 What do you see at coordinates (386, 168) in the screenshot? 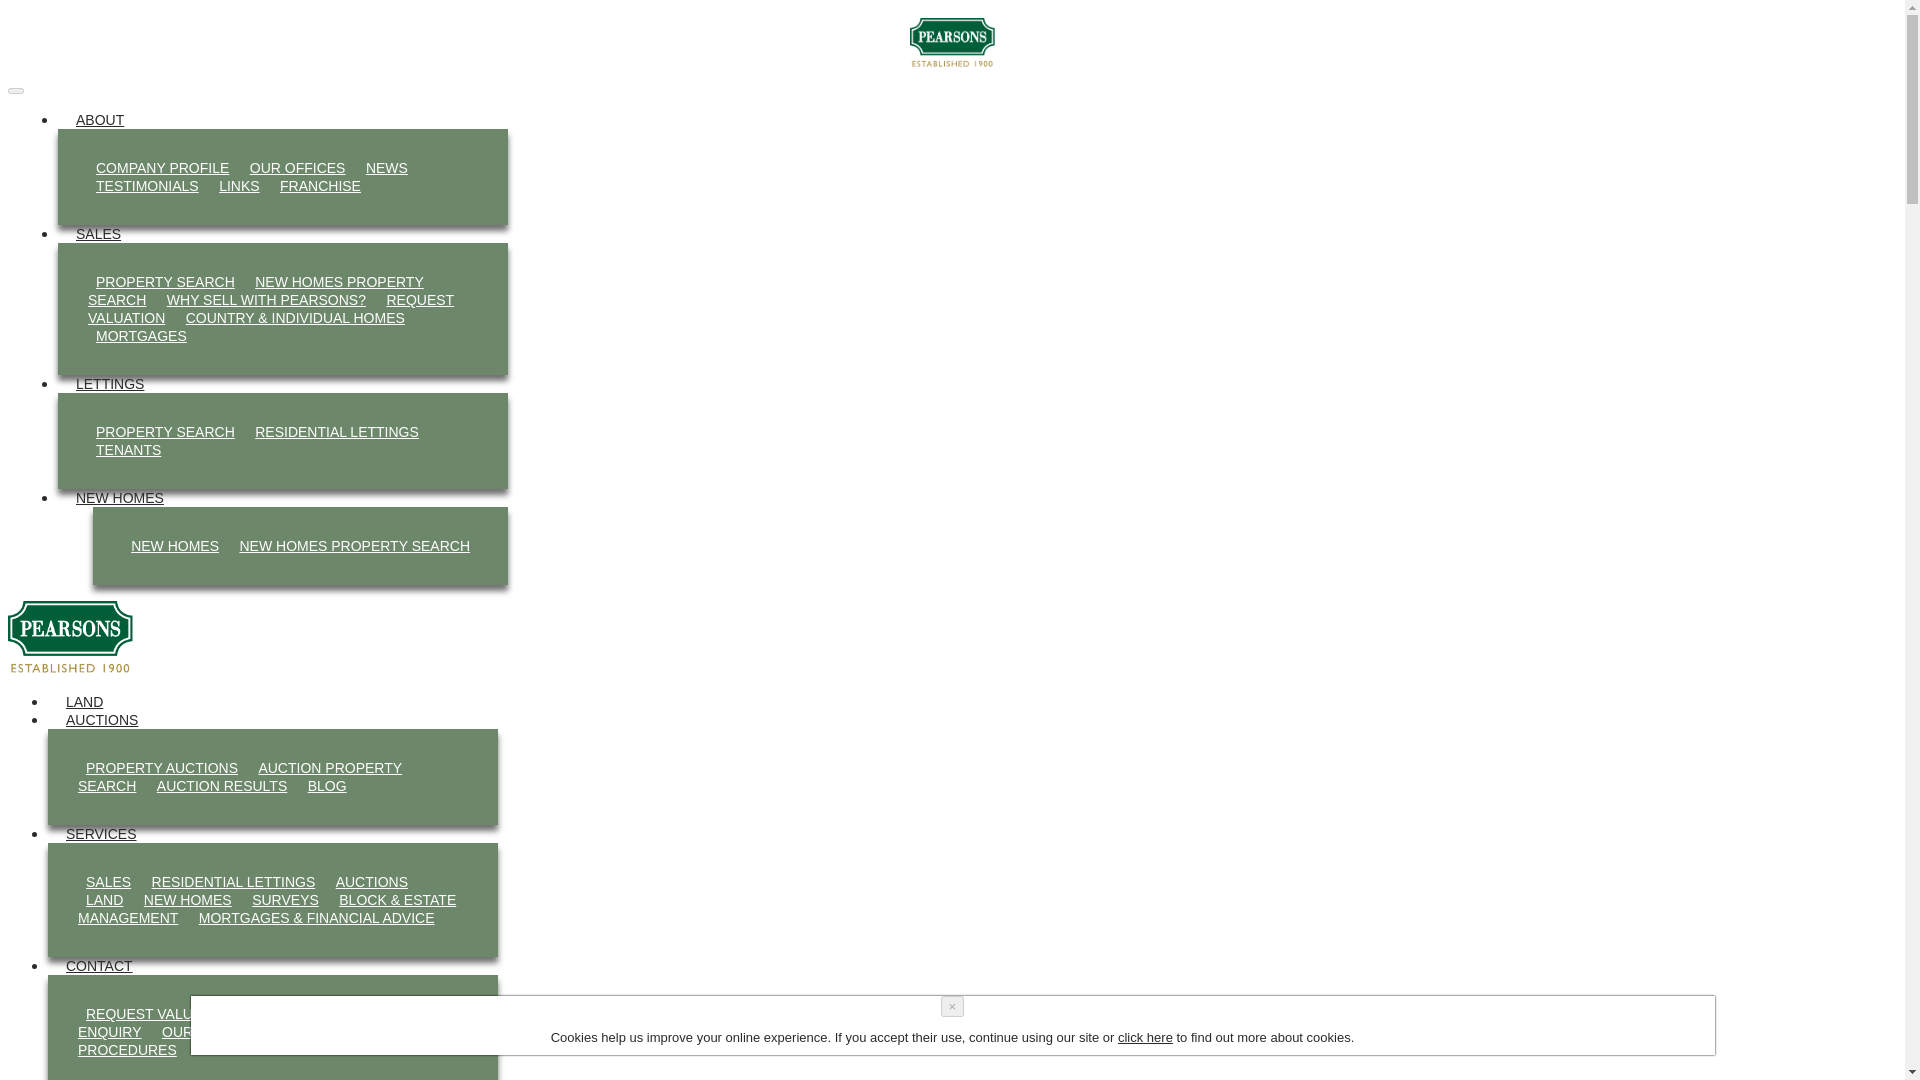
I see `NEWS` at bounding box center [386, 168].